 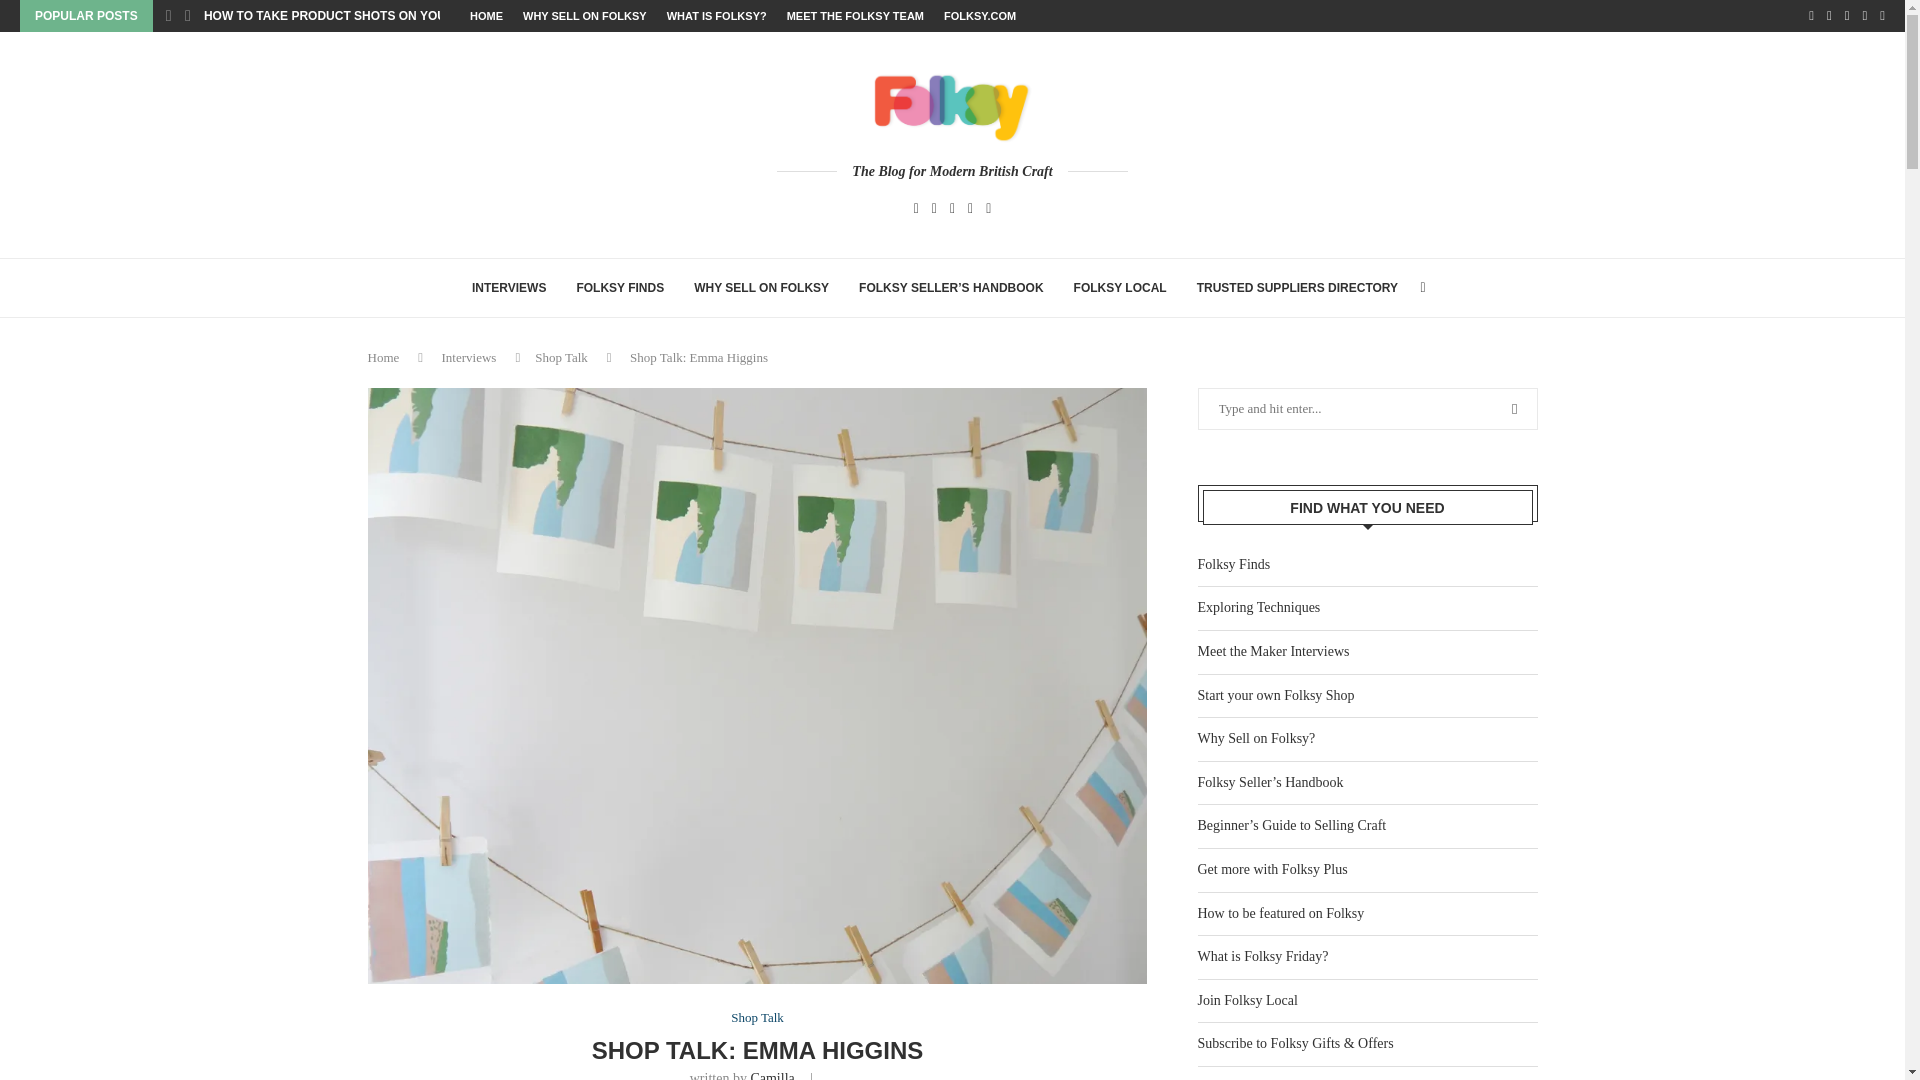 What do you see at coordinates (716, 16) in the screenshot?
I see `WHAT IS FOLKSY?` at bounding box center [716, 16].